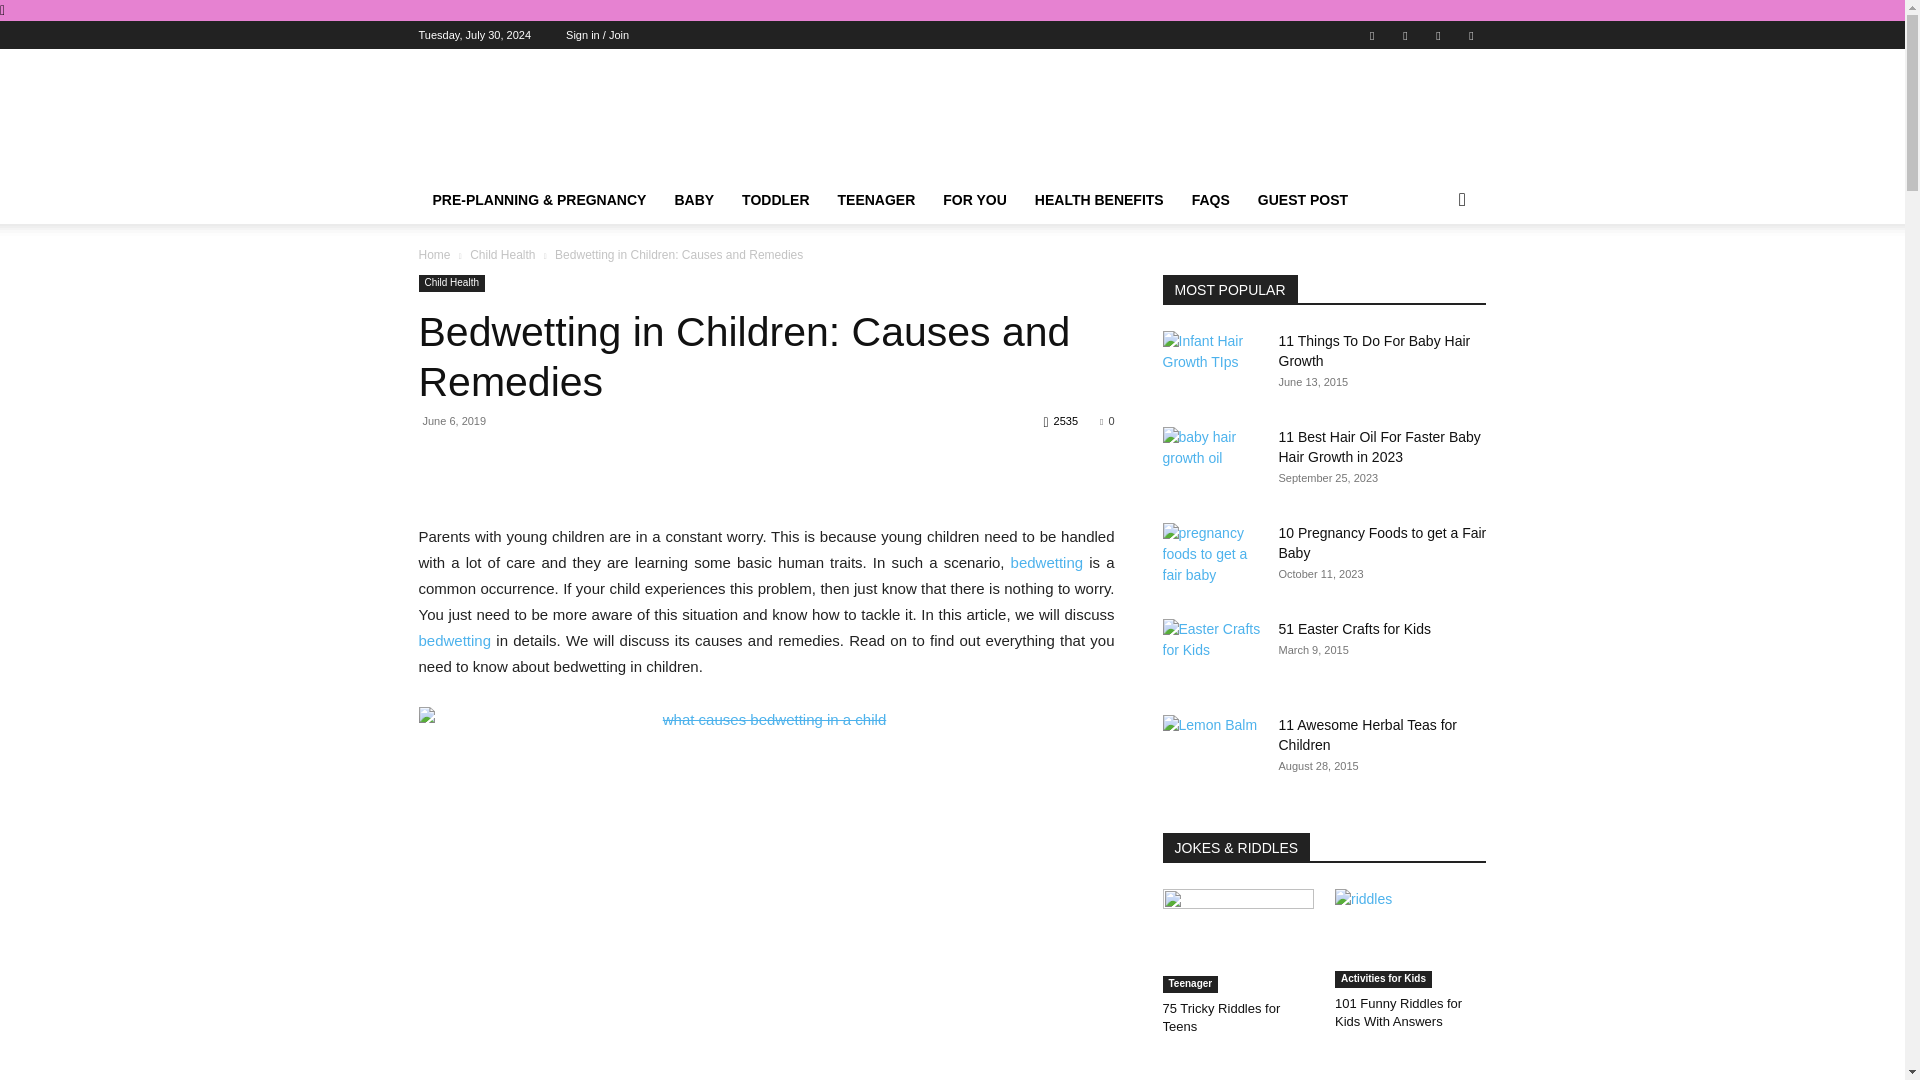 Image resolution: width=1920 pixels, height=1080 pixels. What do you see at coordinates (1438, 34) in the screenshot?
I see `Twitter` at bounding box center [1438, 34].